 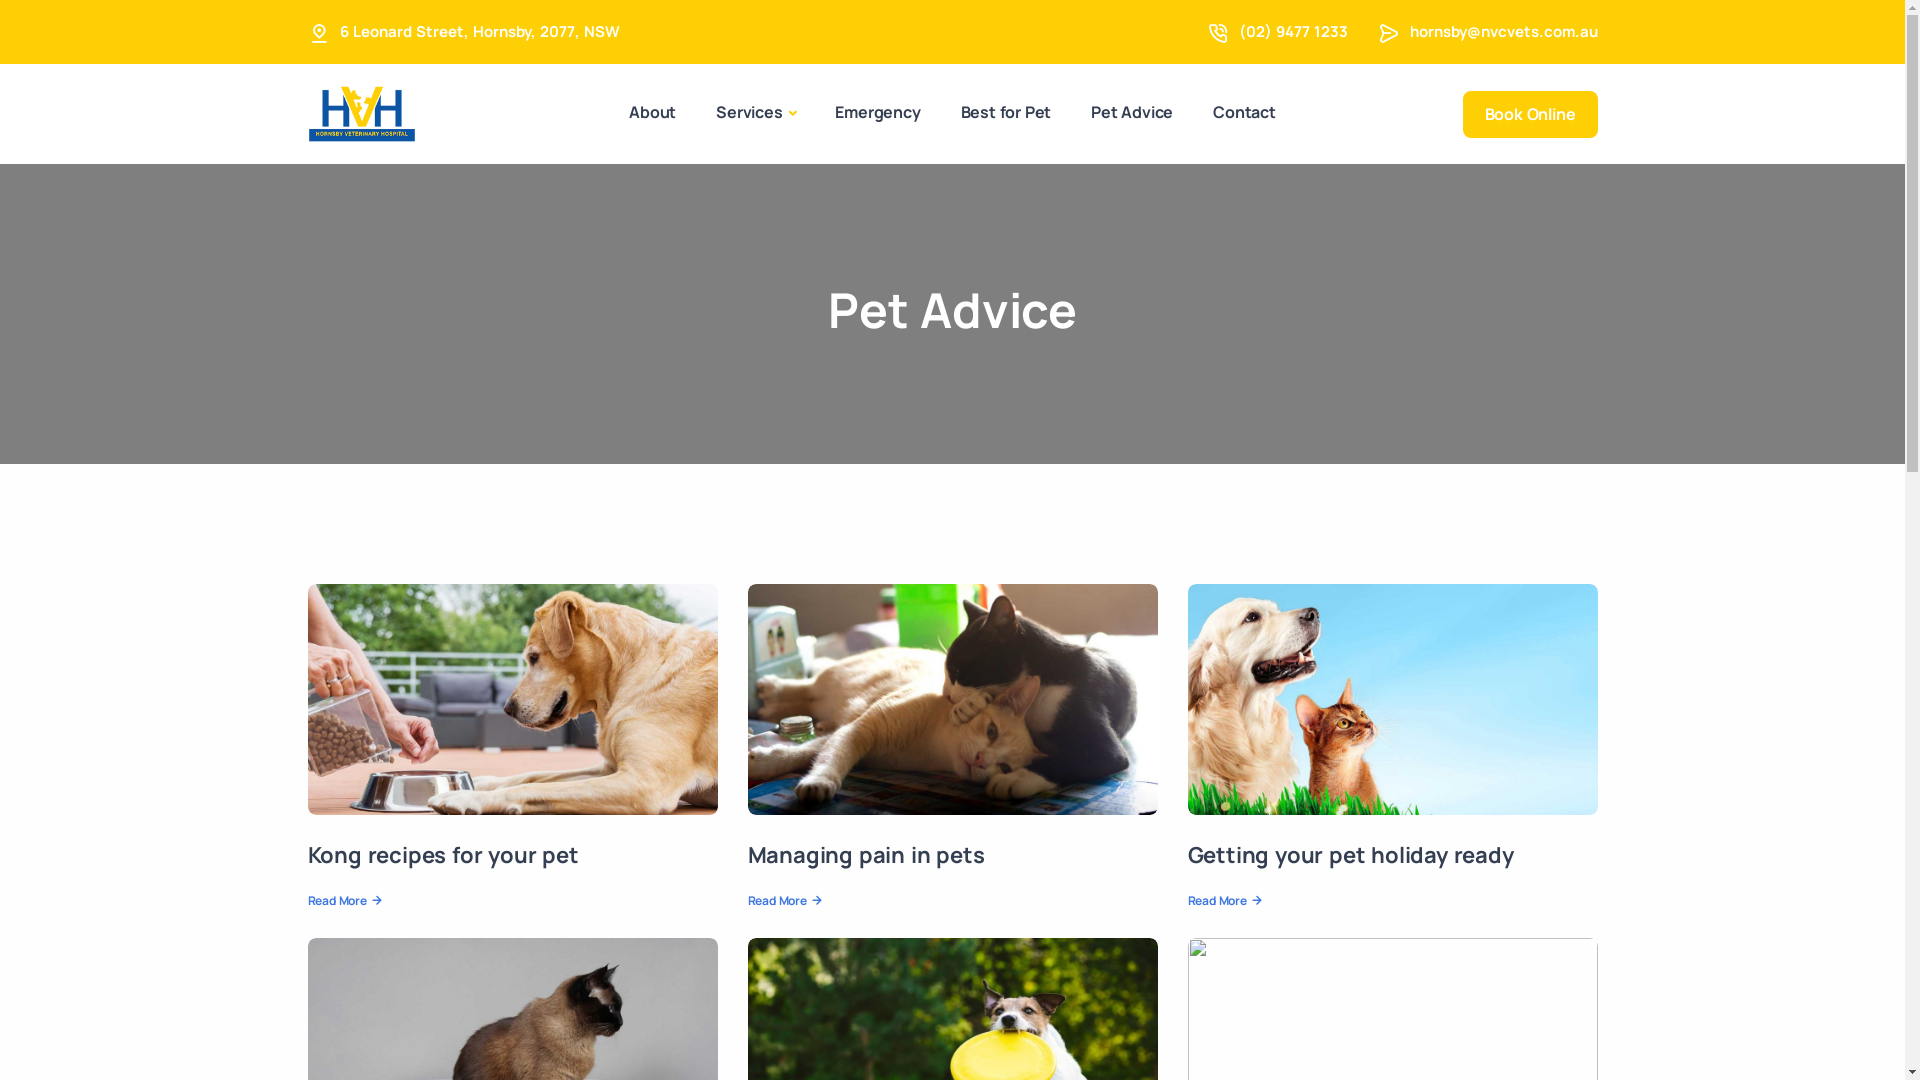 What do you see at coordinates (1504, 32) in the screenshot?
I see `hornsby@nvcvets.com.au` at bounding box center [1504, 32].